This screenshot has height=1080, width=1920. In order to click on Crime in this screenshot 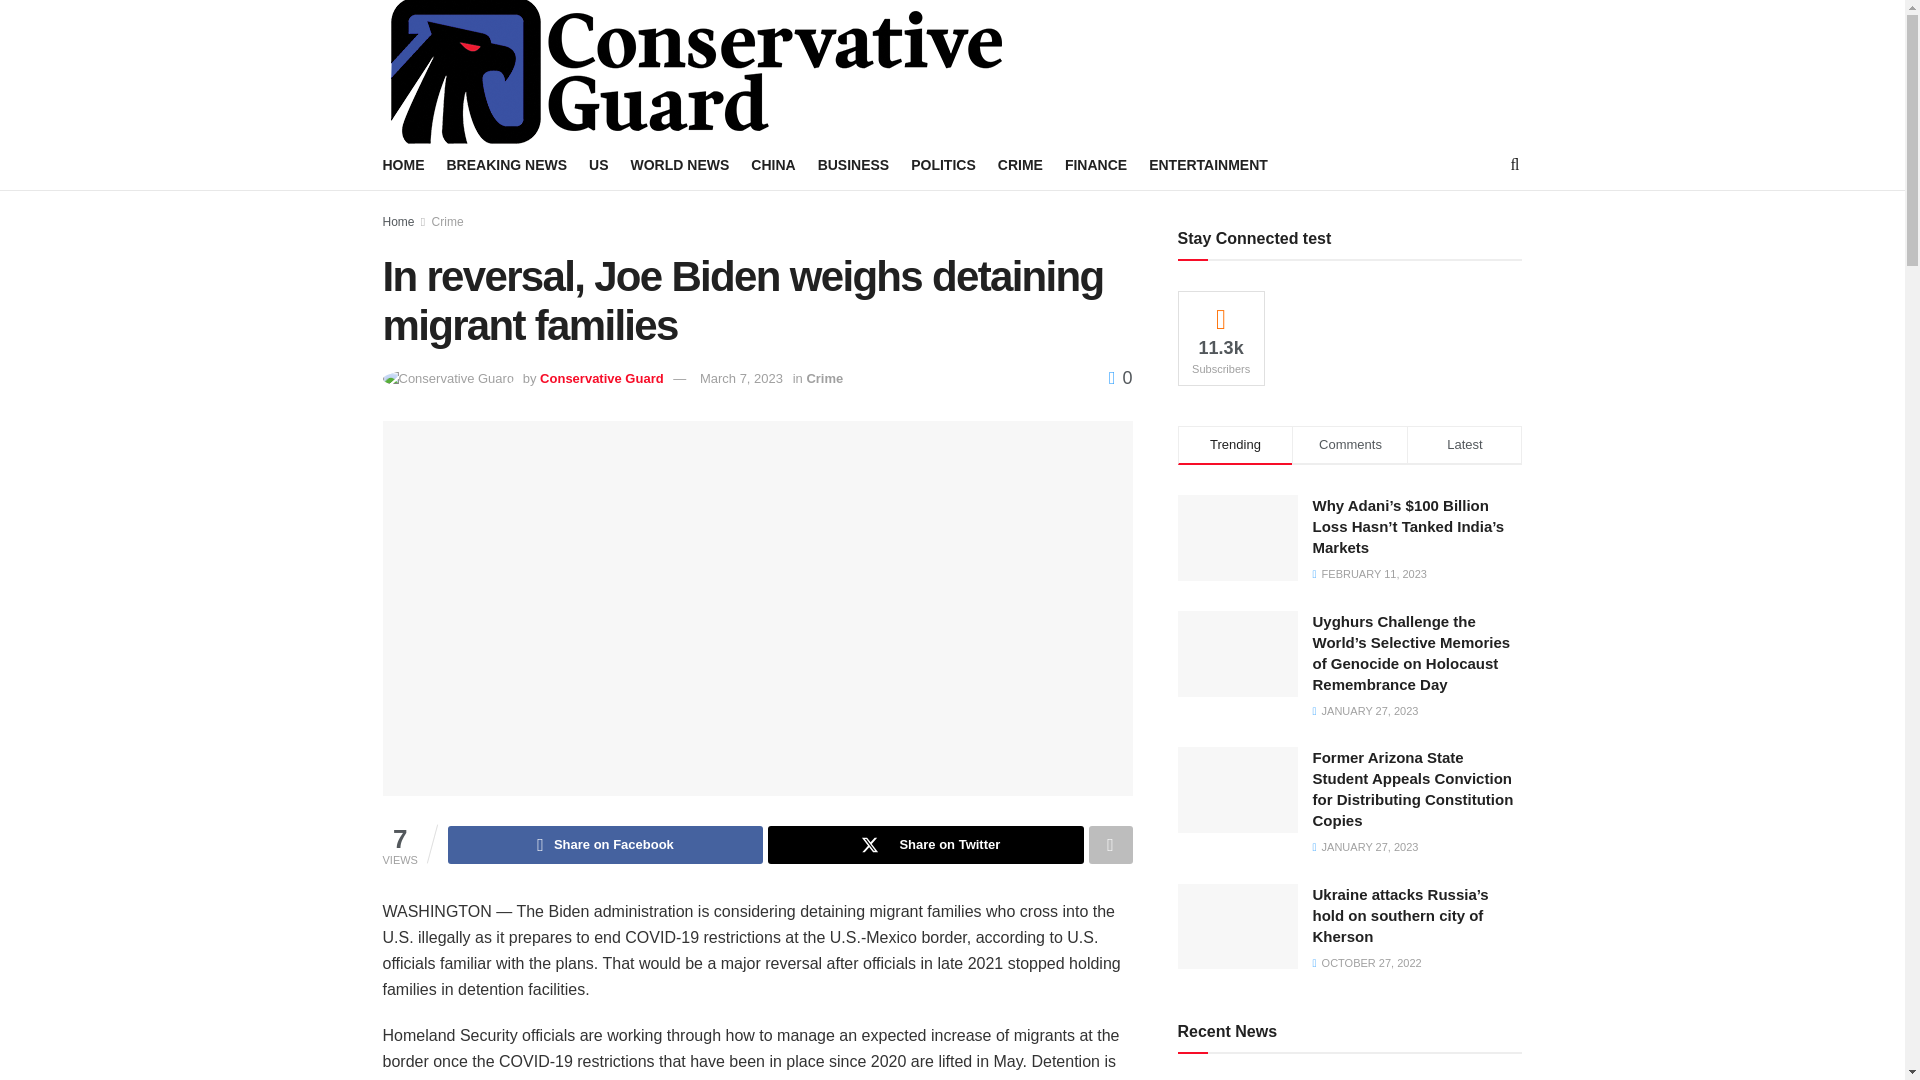, I will do `click(824, 378)`.